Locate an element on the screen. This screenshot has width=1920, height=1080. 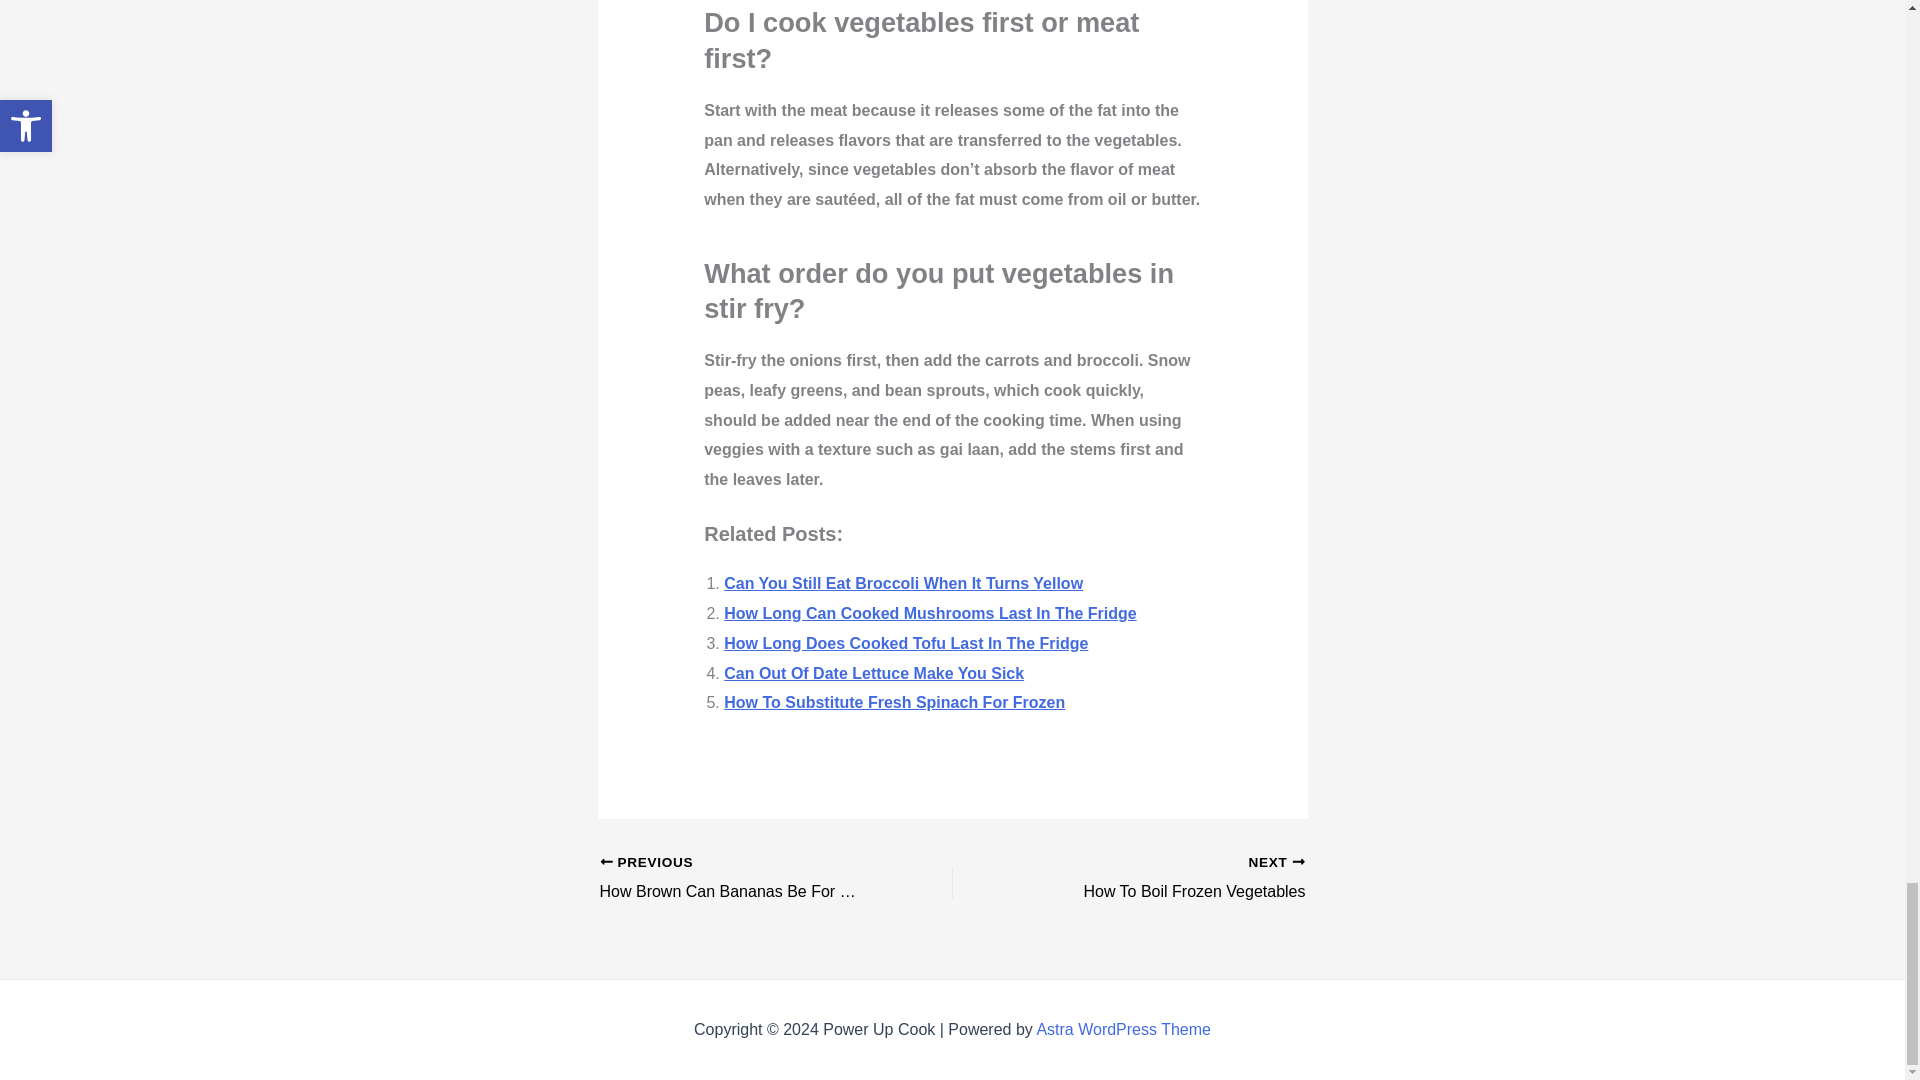
Can You Still Eat Broccoli When It Turns Yellow is located at coordinates (902, 582).